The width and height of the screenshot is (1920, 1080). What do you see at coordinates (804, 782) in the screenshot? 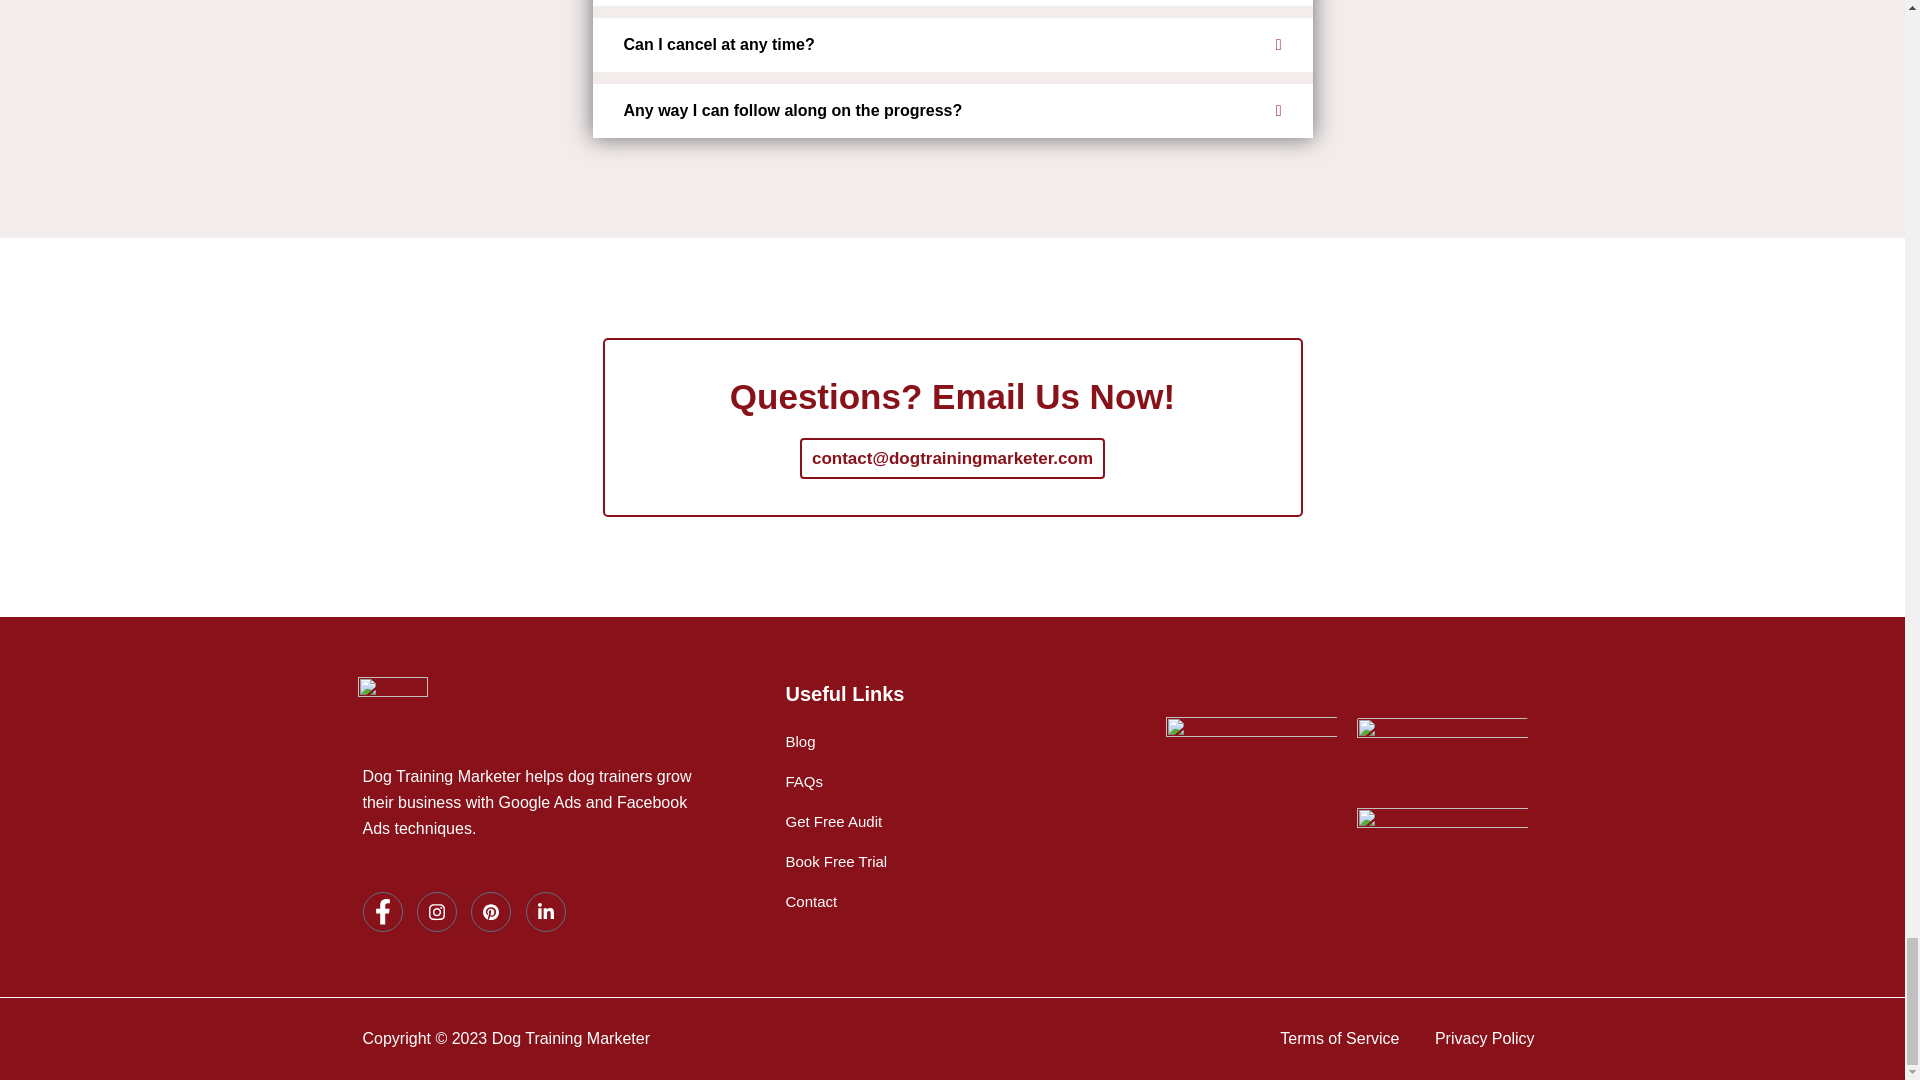
I see `FAQs` at bounding box center [804, 782].